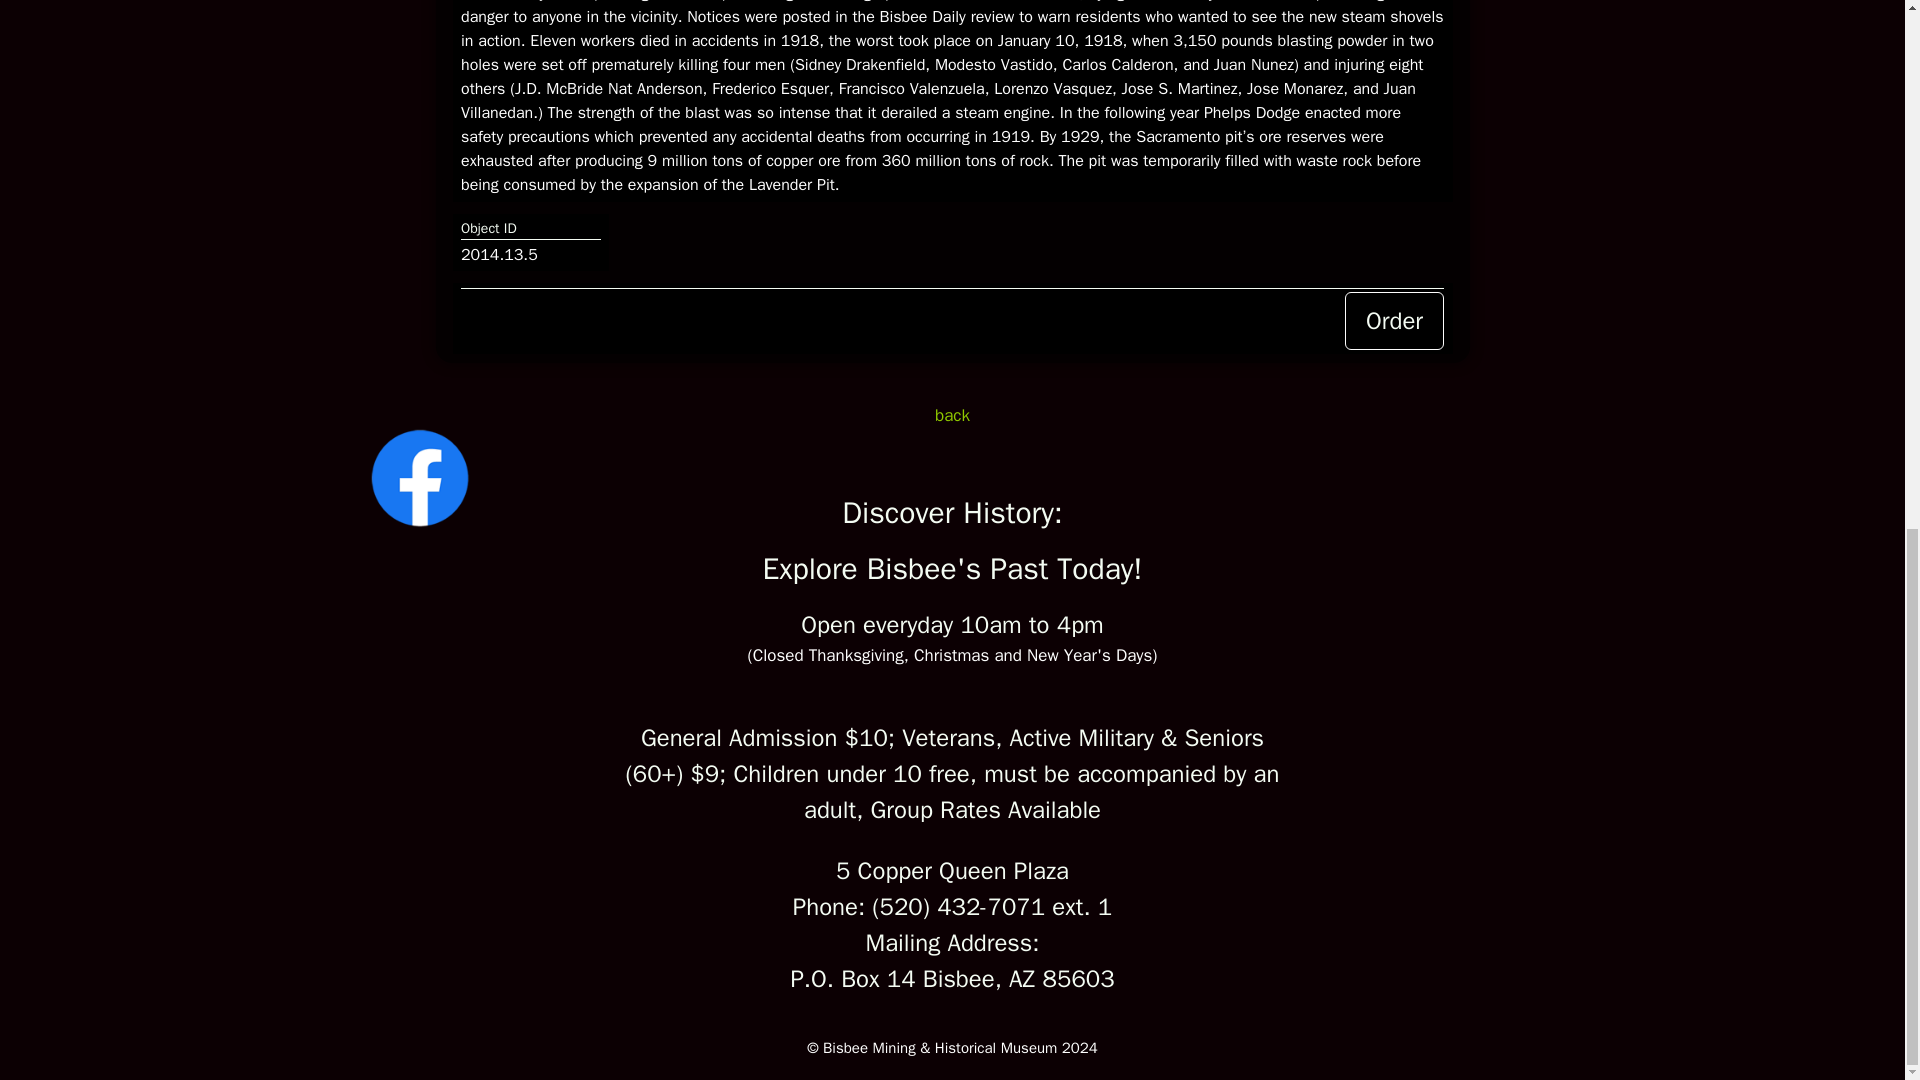  Describe the element at coordinates (1855, 993) in the screenshot. I see `Scroll back to top` at that location.